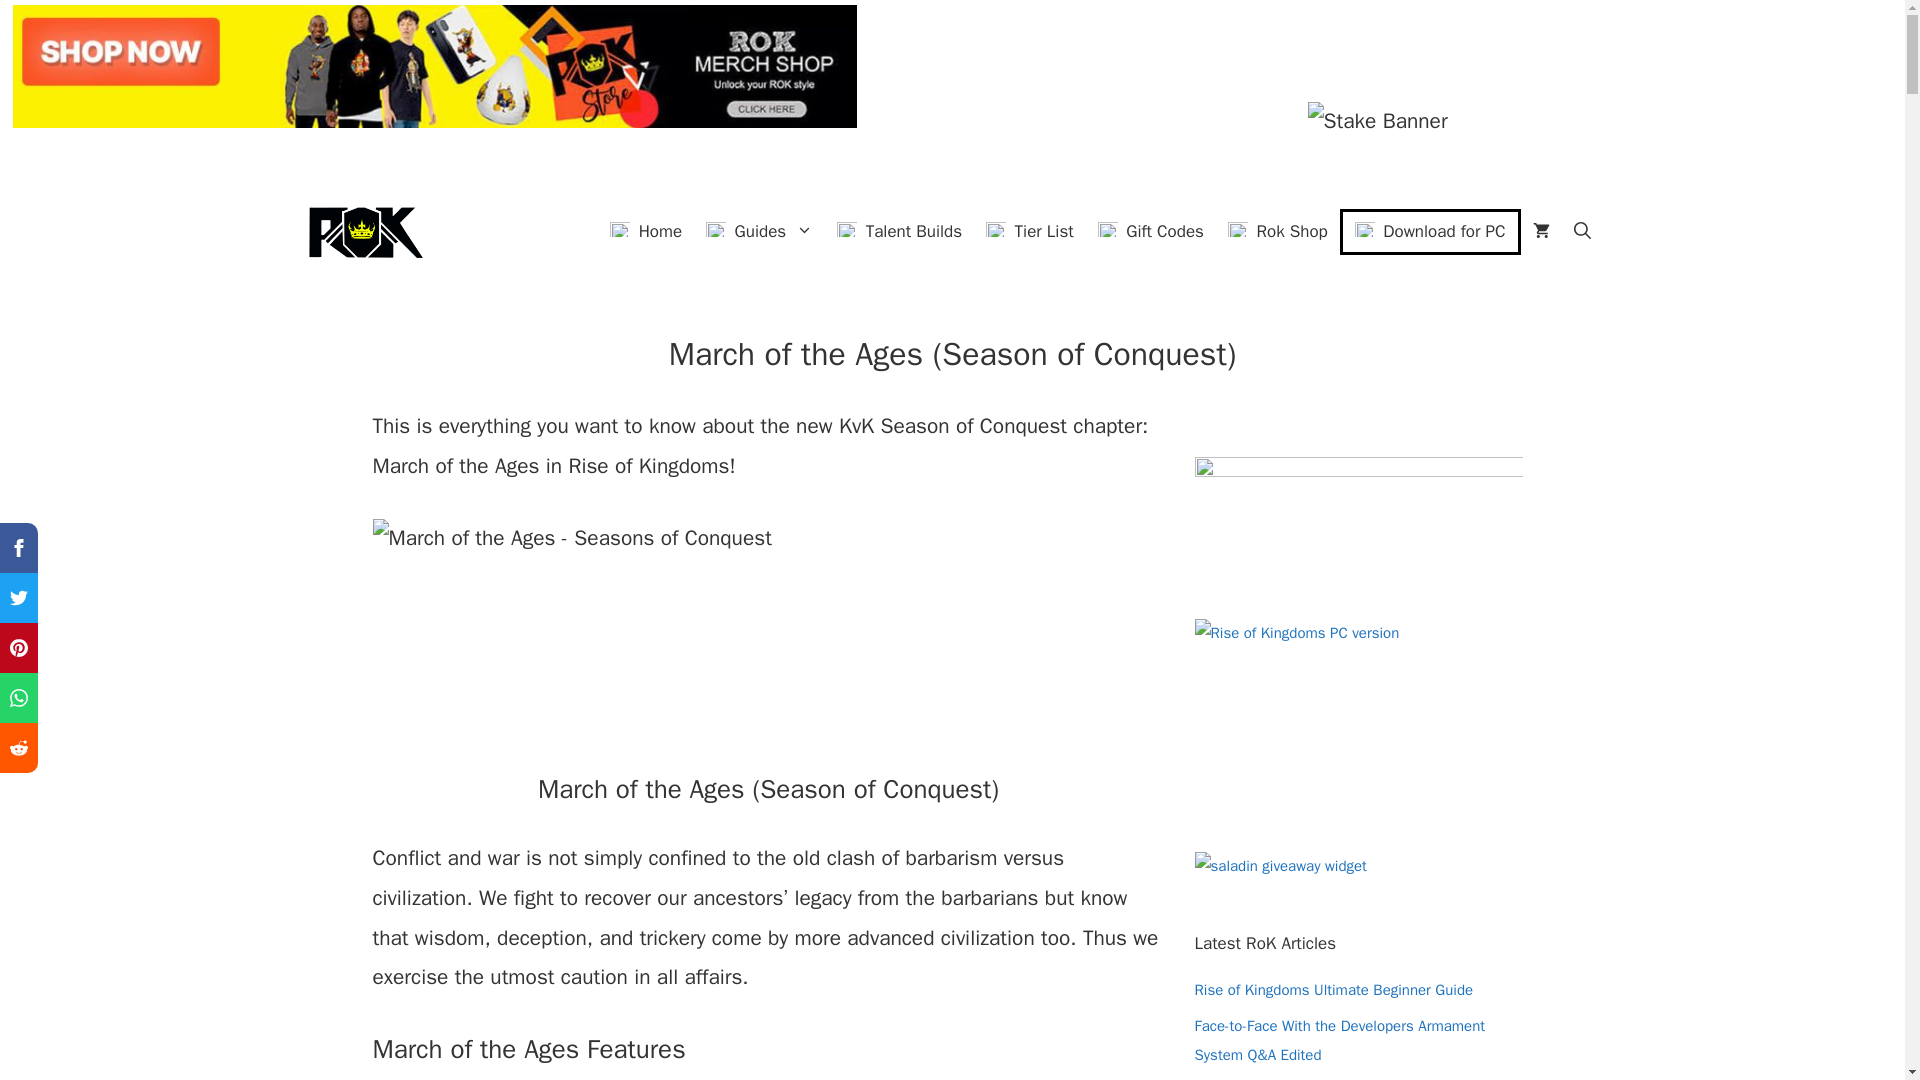 This screenshot has height=1080, width=1920. Describe the element at coordinates (362, 231) in the screenshot. I see `Rise of Kingdoms` at that location.